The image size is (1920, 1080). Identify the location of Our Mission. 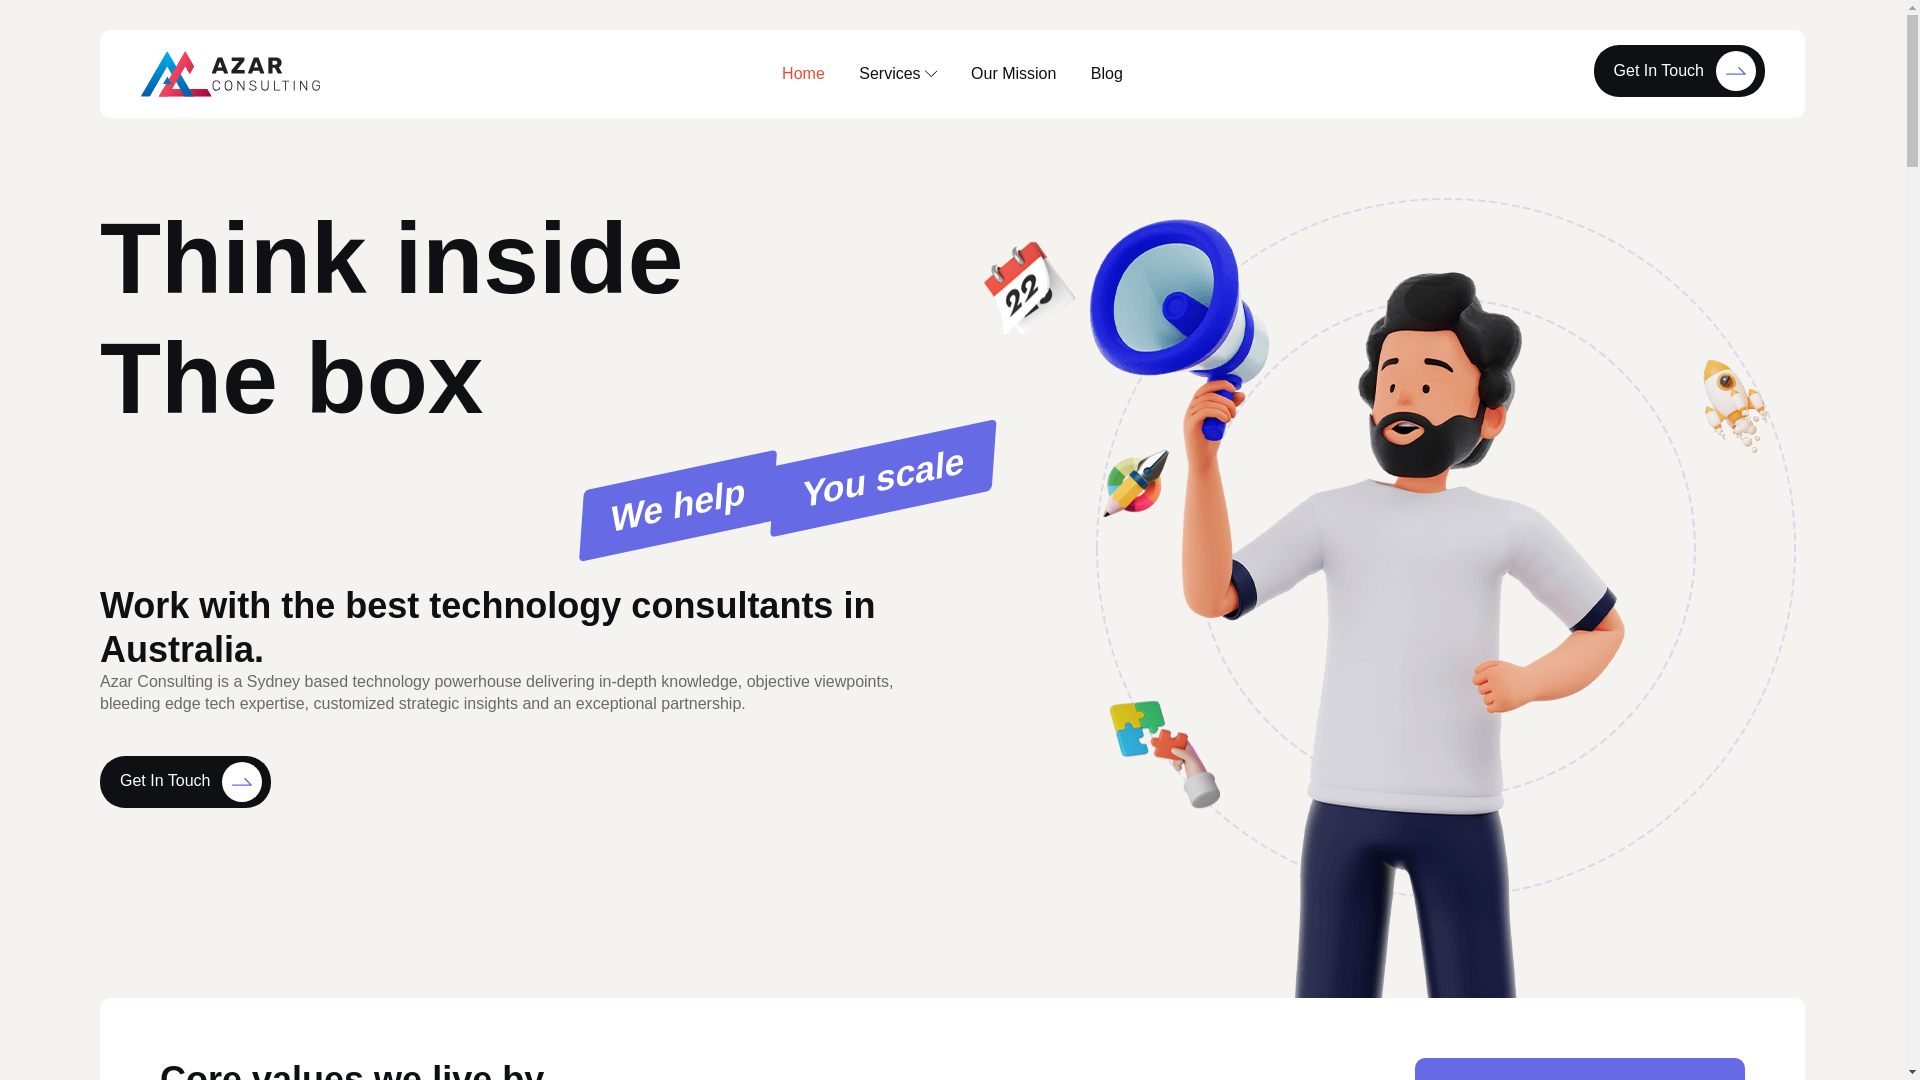
(1014, 74).